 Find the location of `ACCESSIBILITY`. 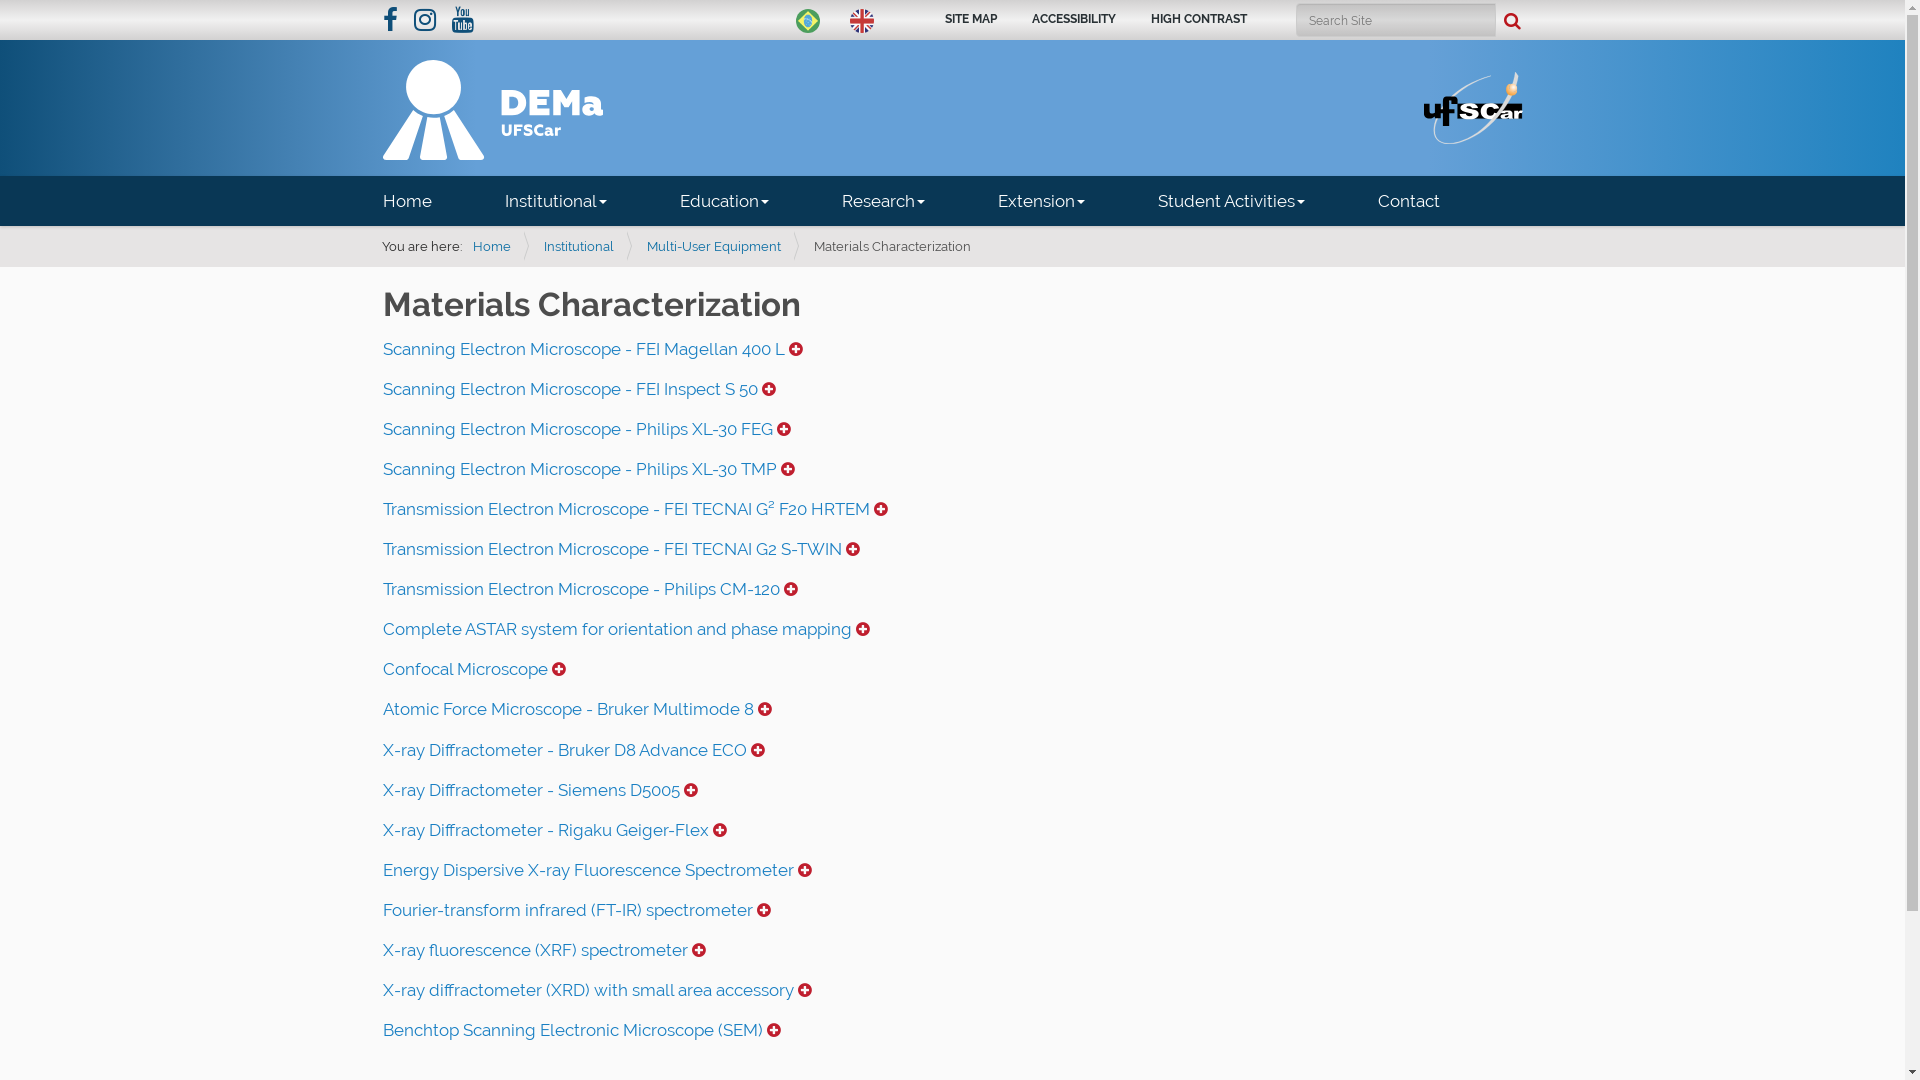

ACCESSIBILITY is located at coordinates (1074, 19).